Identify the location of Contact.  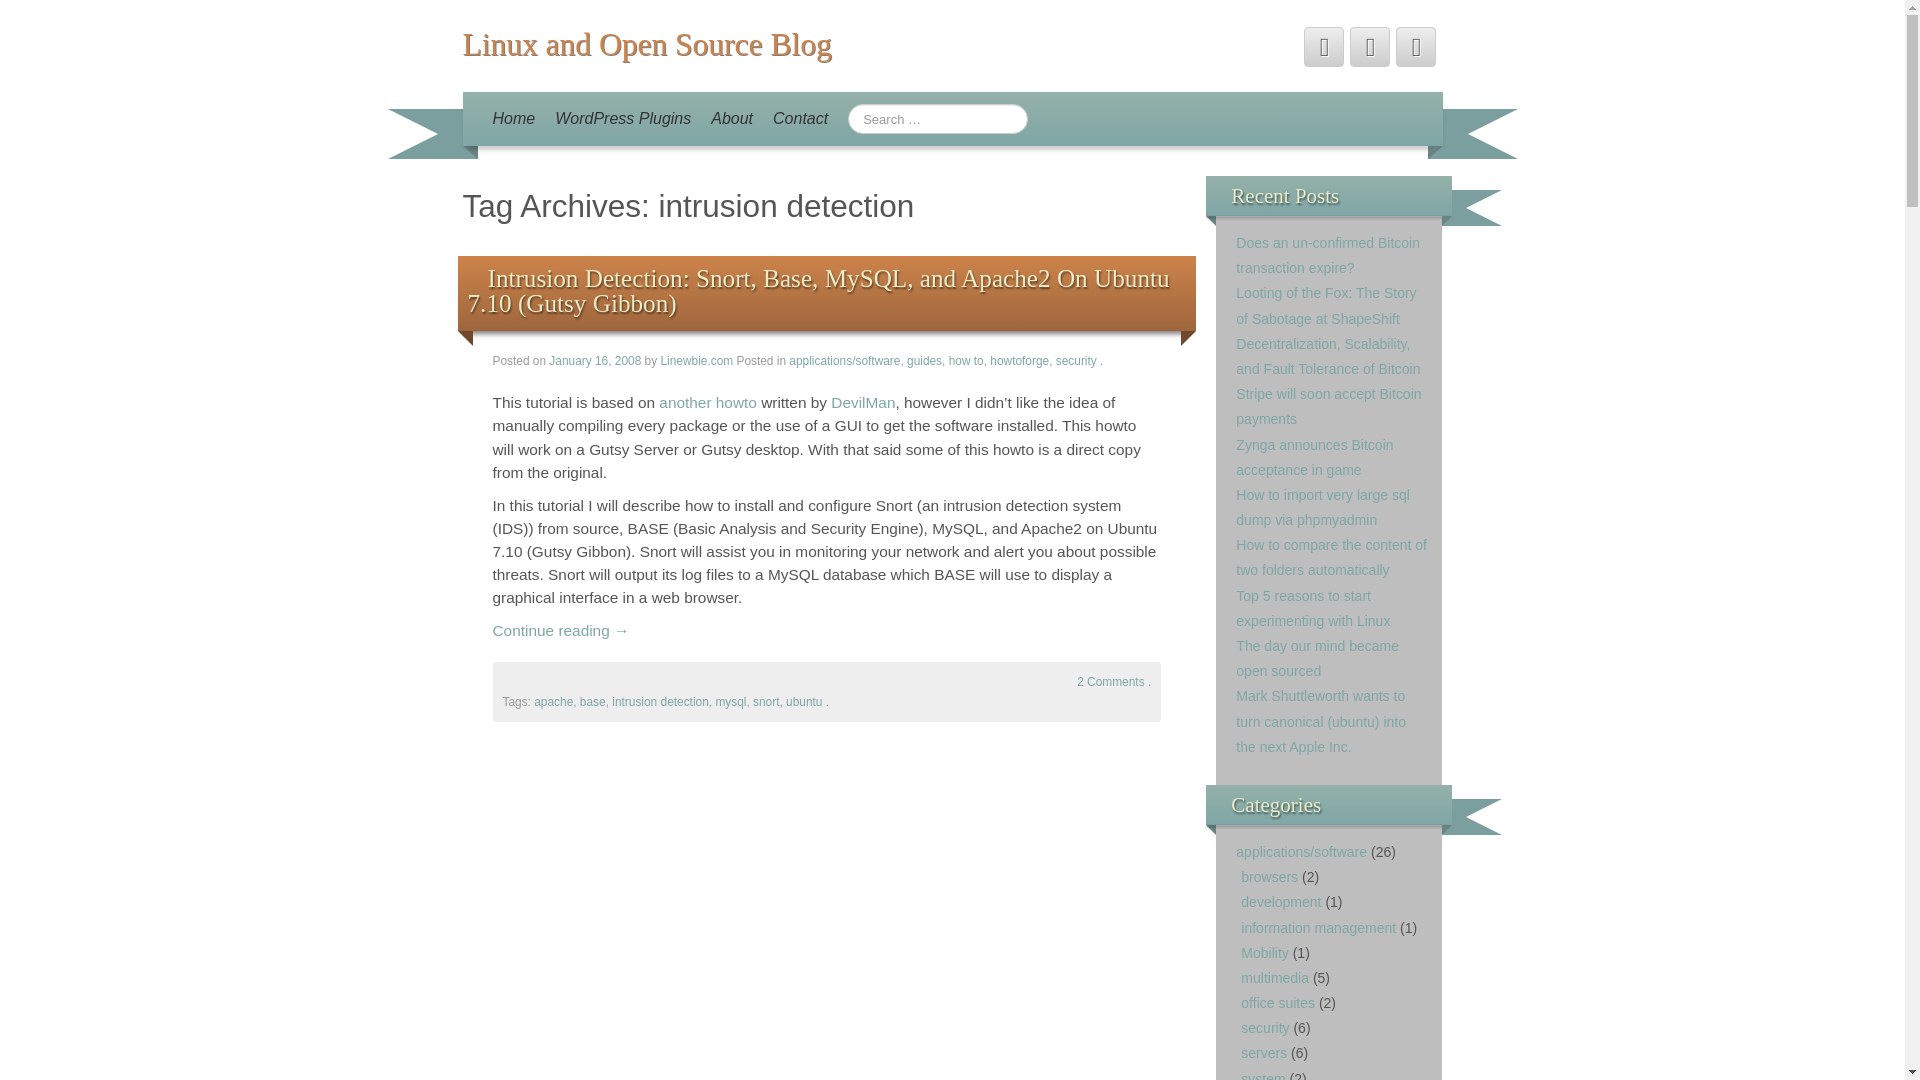
(800, 118).